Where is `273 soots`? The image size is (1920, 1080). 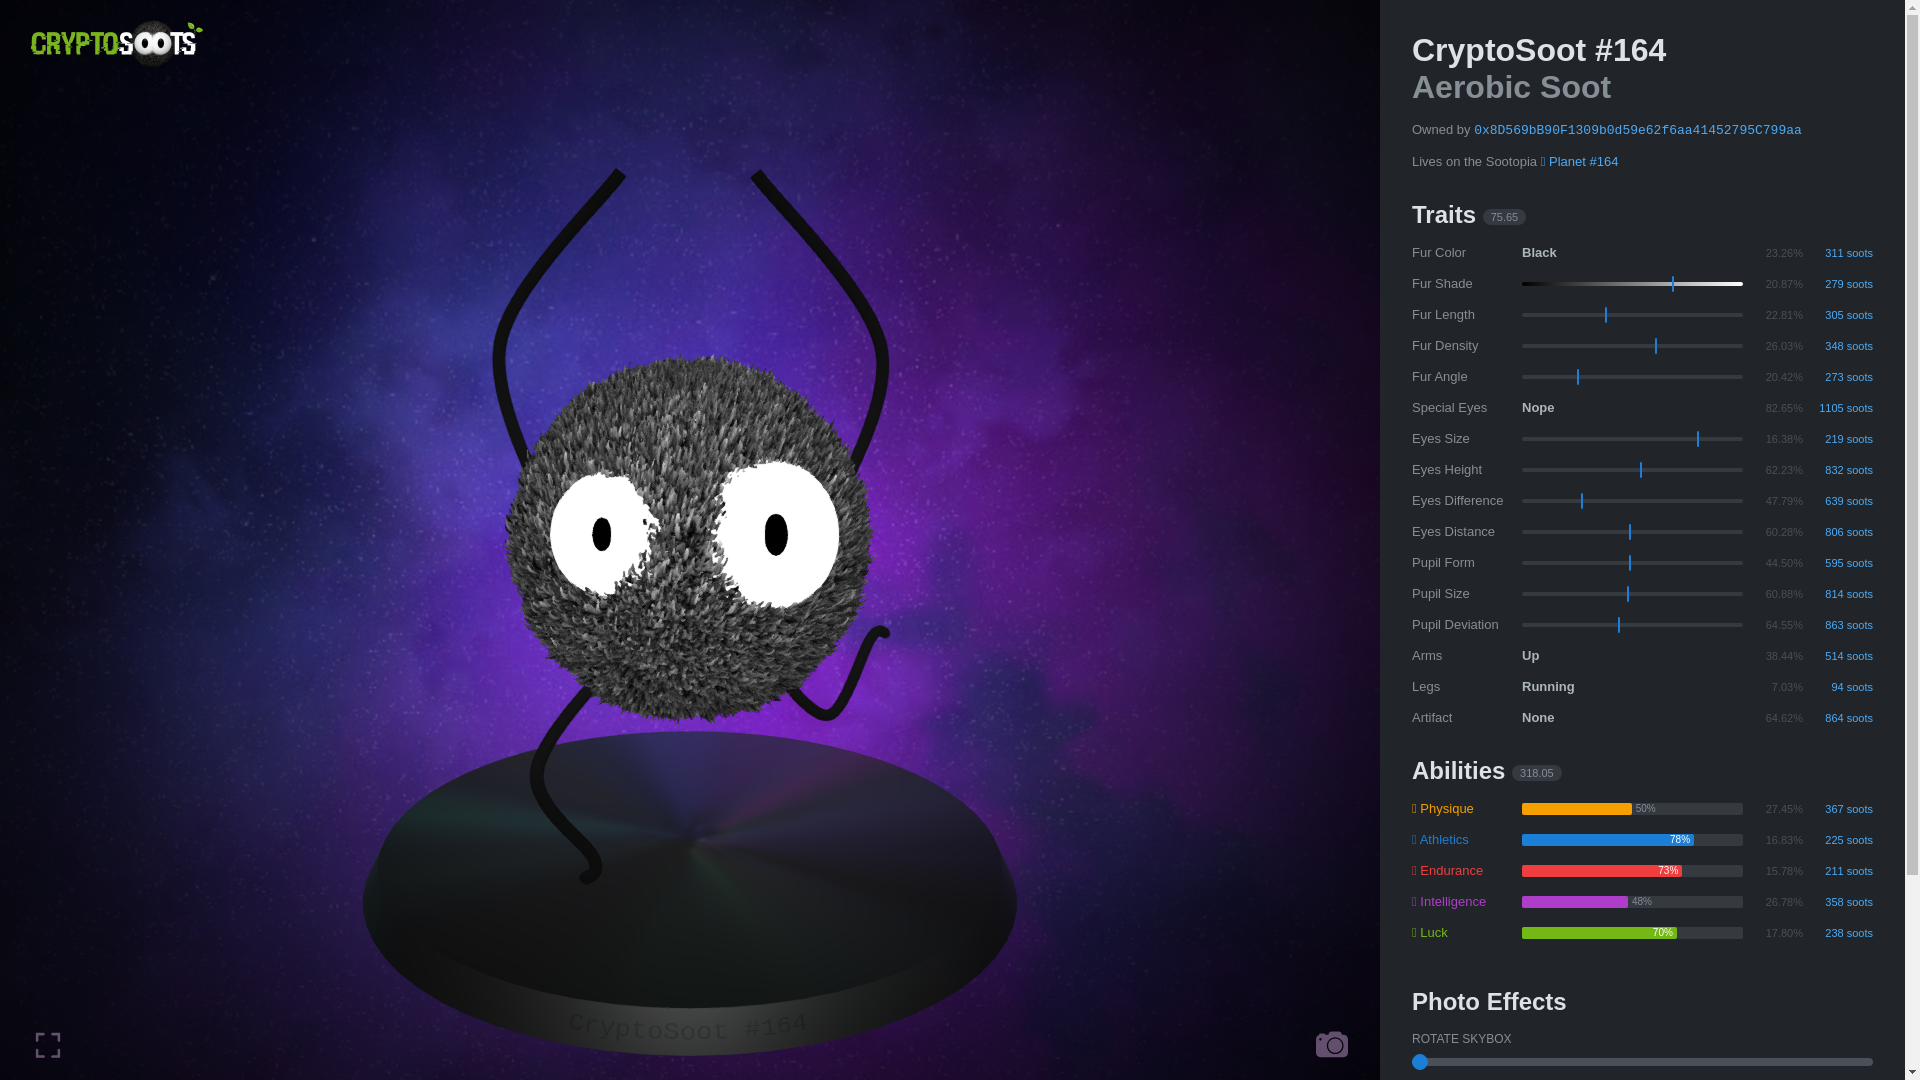
273 soots is located at coordinates (1838, 376).